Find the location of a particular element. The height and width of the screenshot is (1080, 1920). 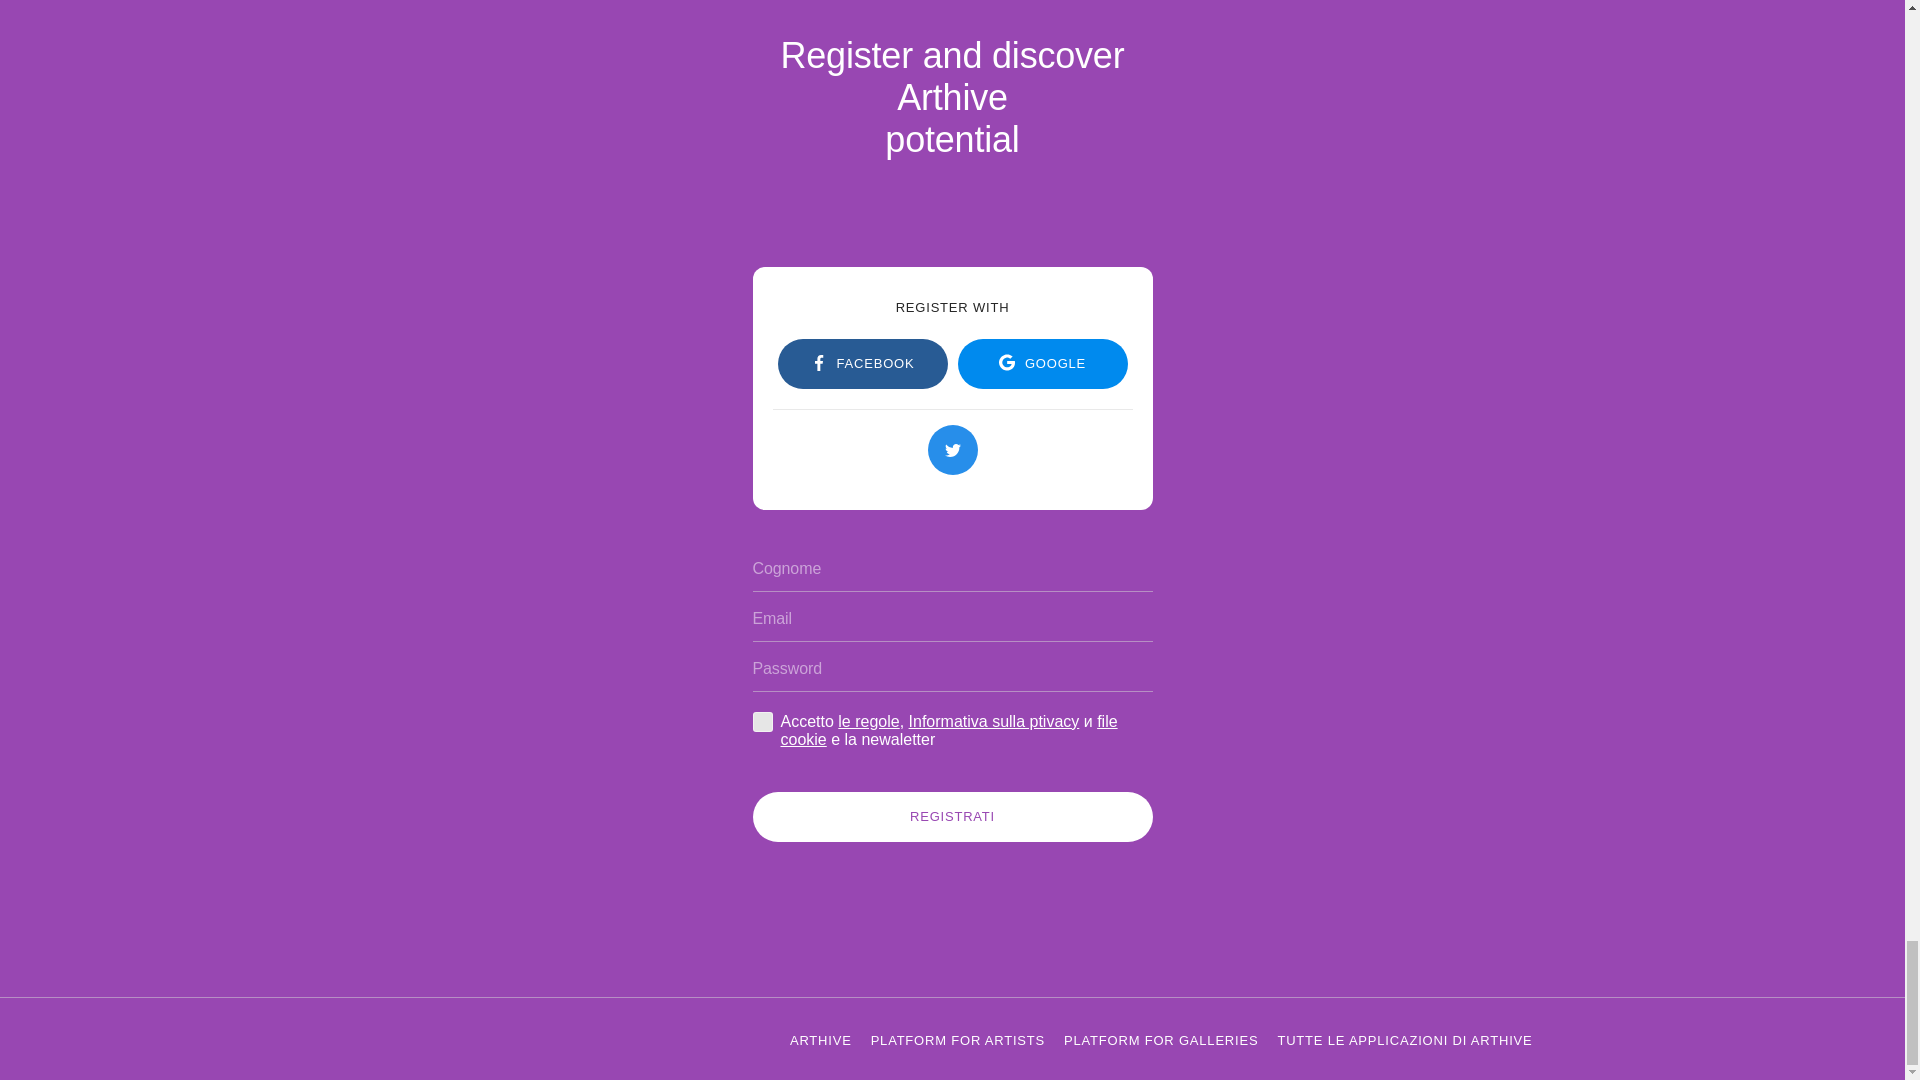

le regole is located at coordinates (868, 721).